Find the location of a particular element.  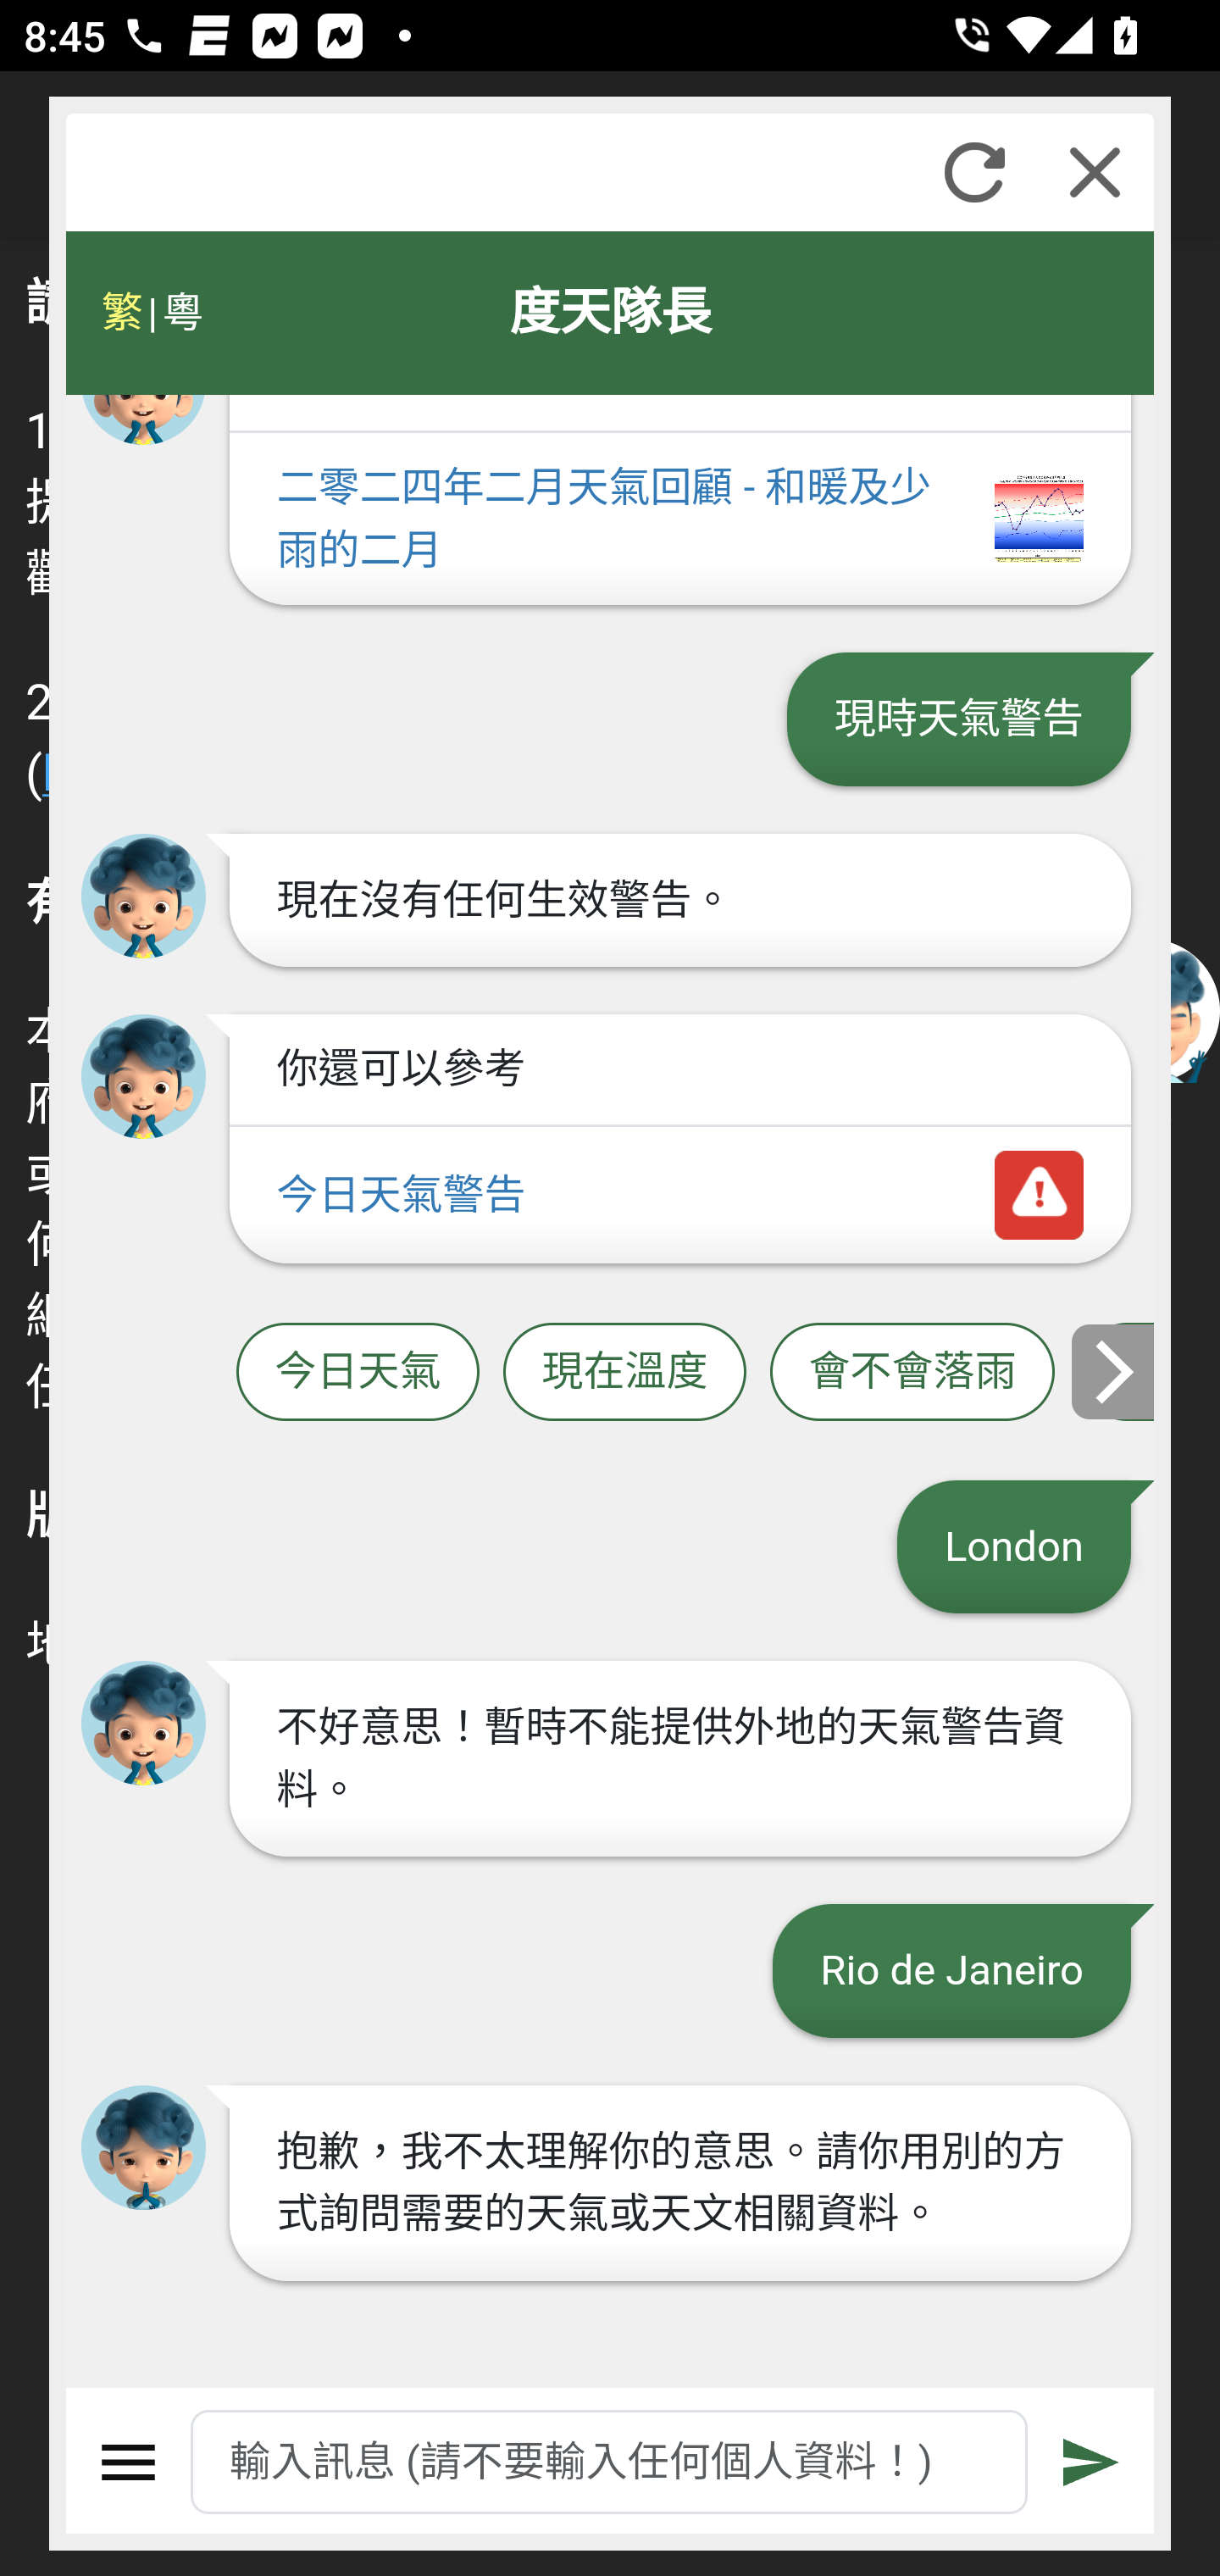

遞交 is located at coordinates (1092, 2462).